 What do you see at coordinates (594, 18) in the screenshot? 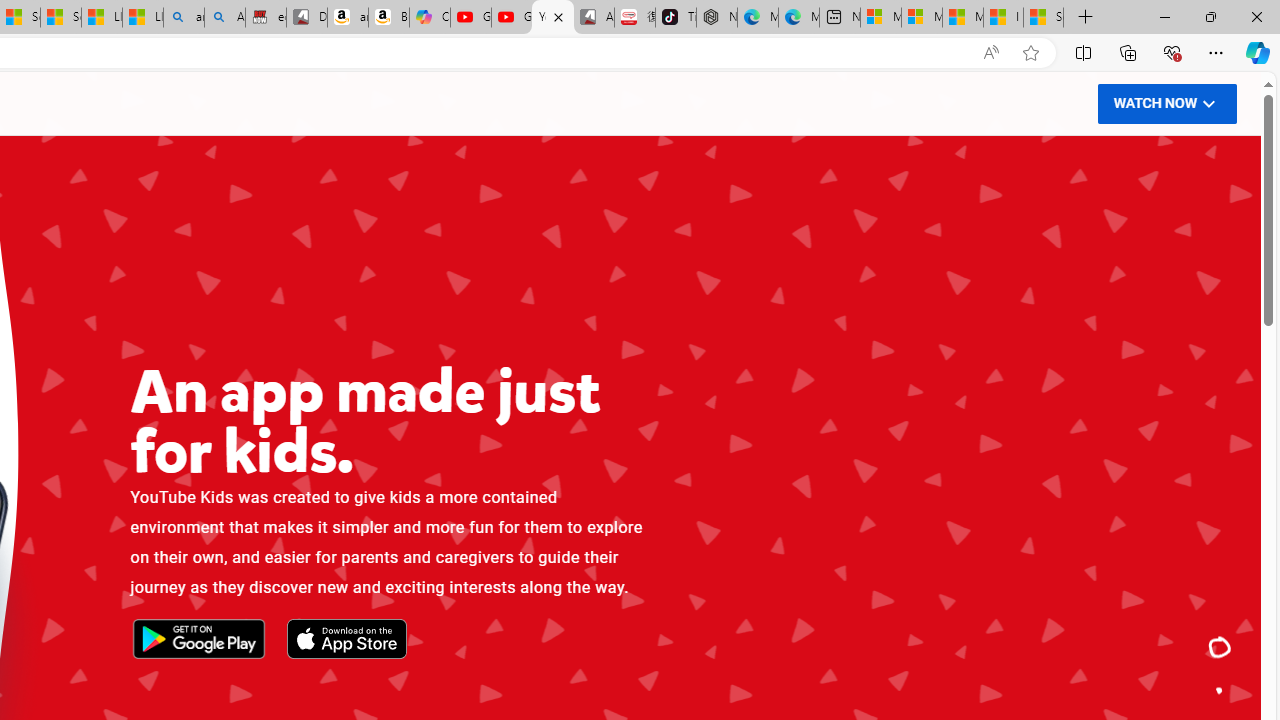
I see `All Cubot phones` at bounding box center [594, 18].